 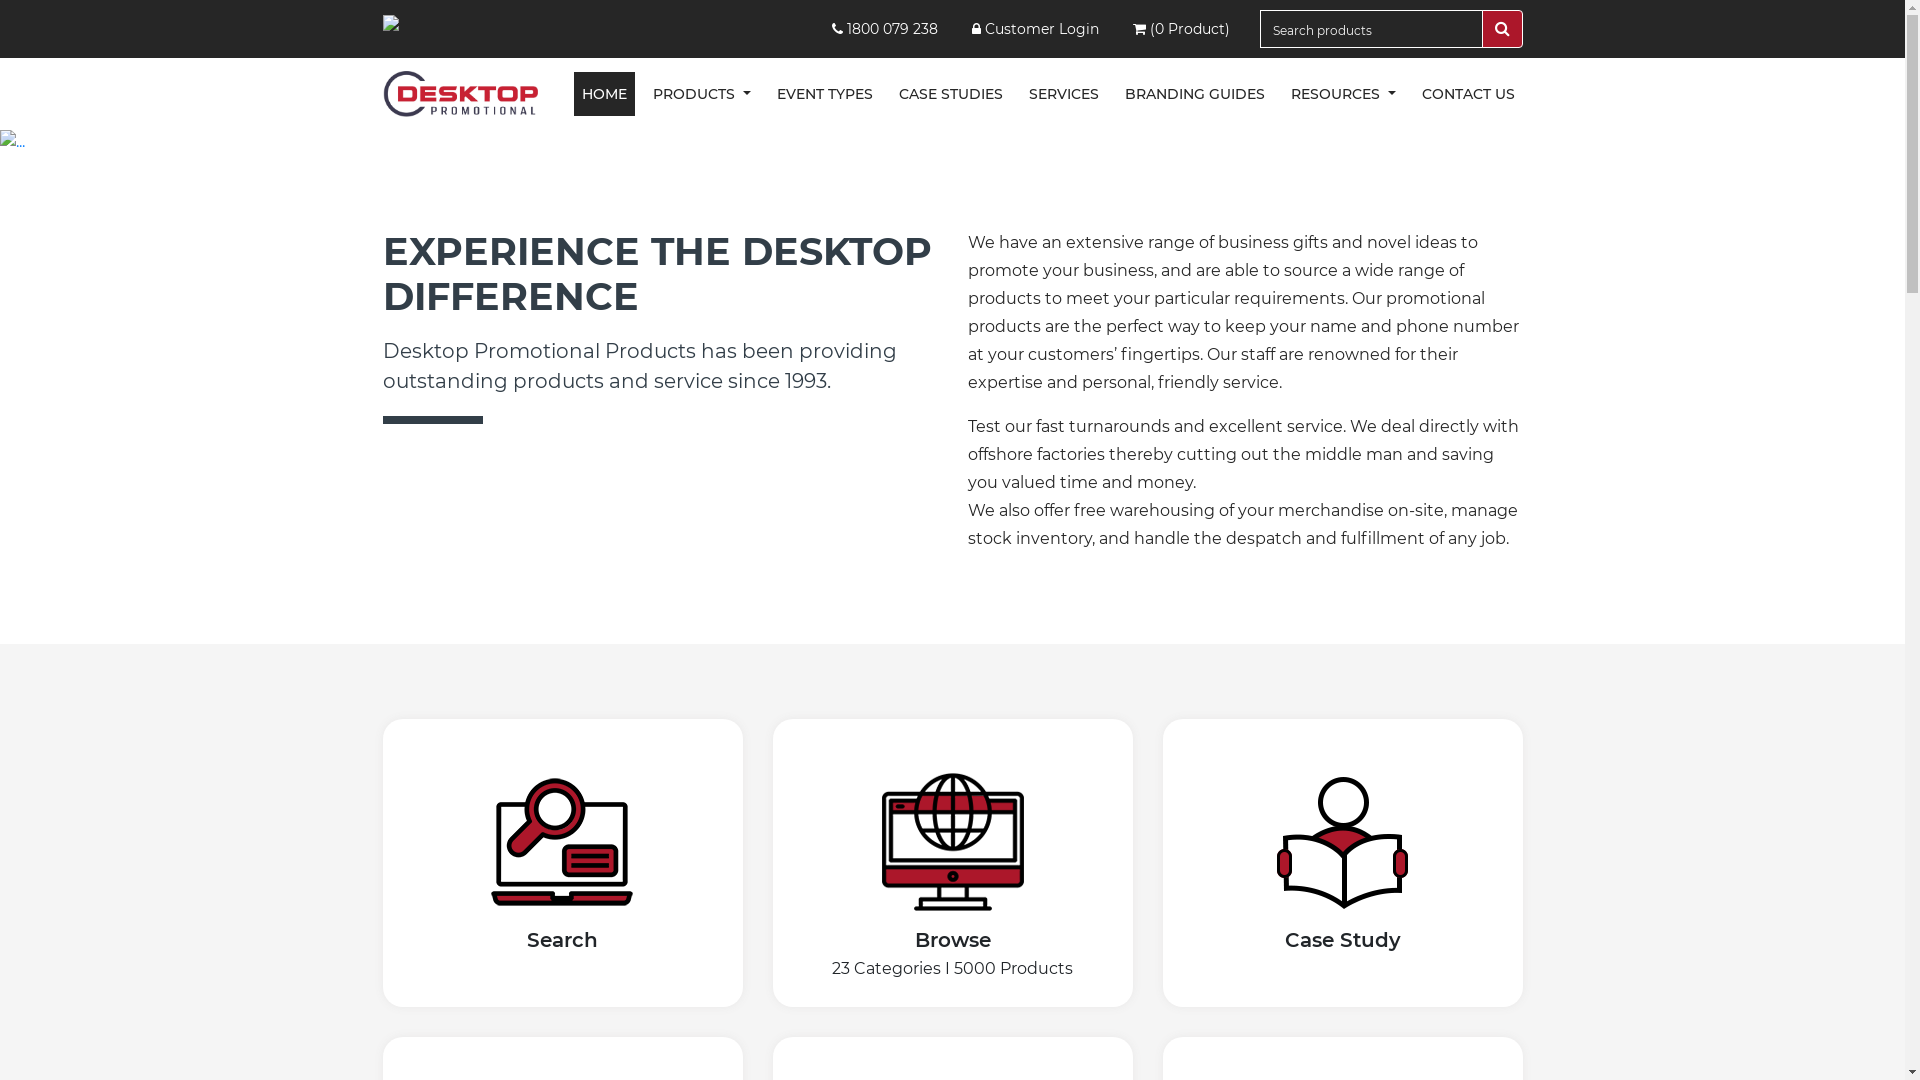 What do you see at coordinates (702, 94) in the screenshot?
I see `PRODUCTS` at bounding box center [702, 94].